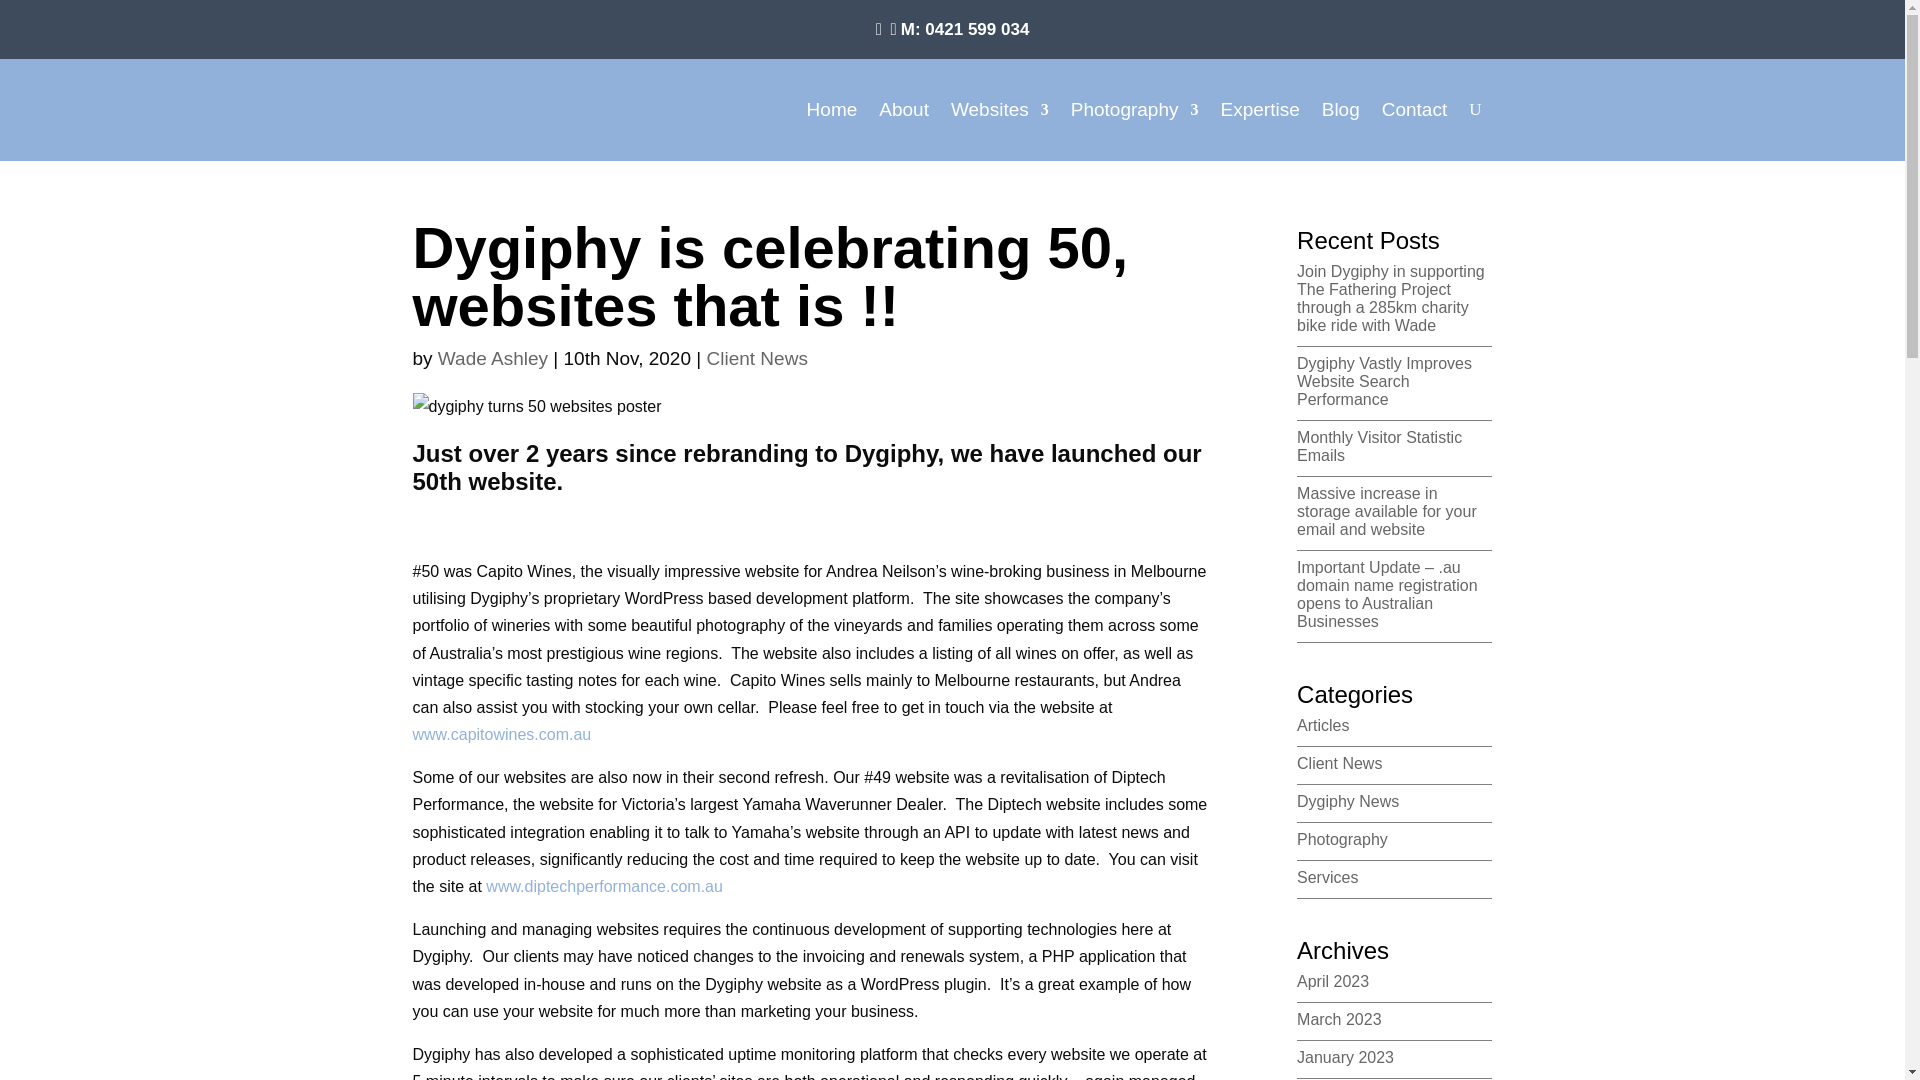 This screenshot has height=1080, width=1920. Describe the element at coordinates (904, 110) in the screenshot. I see `About` at that location.